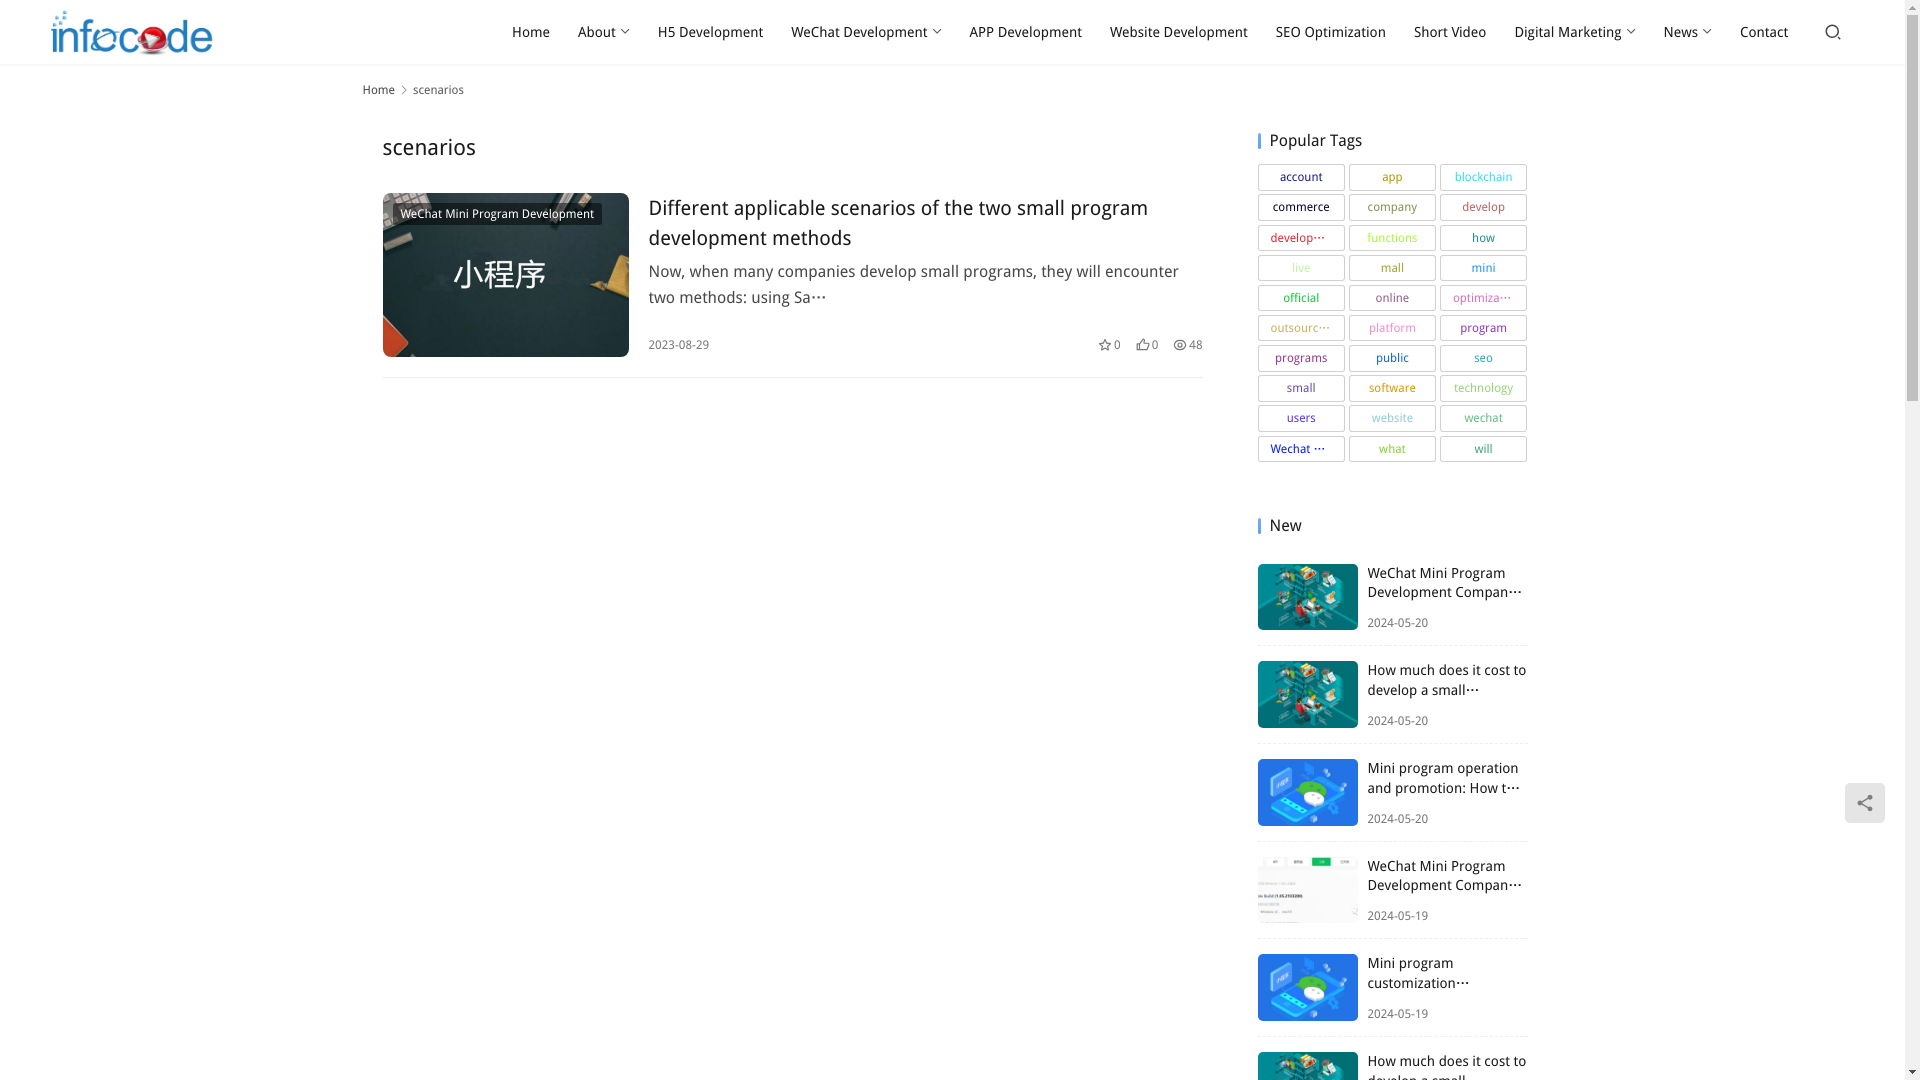  I want to click on About, so click(604, 32).